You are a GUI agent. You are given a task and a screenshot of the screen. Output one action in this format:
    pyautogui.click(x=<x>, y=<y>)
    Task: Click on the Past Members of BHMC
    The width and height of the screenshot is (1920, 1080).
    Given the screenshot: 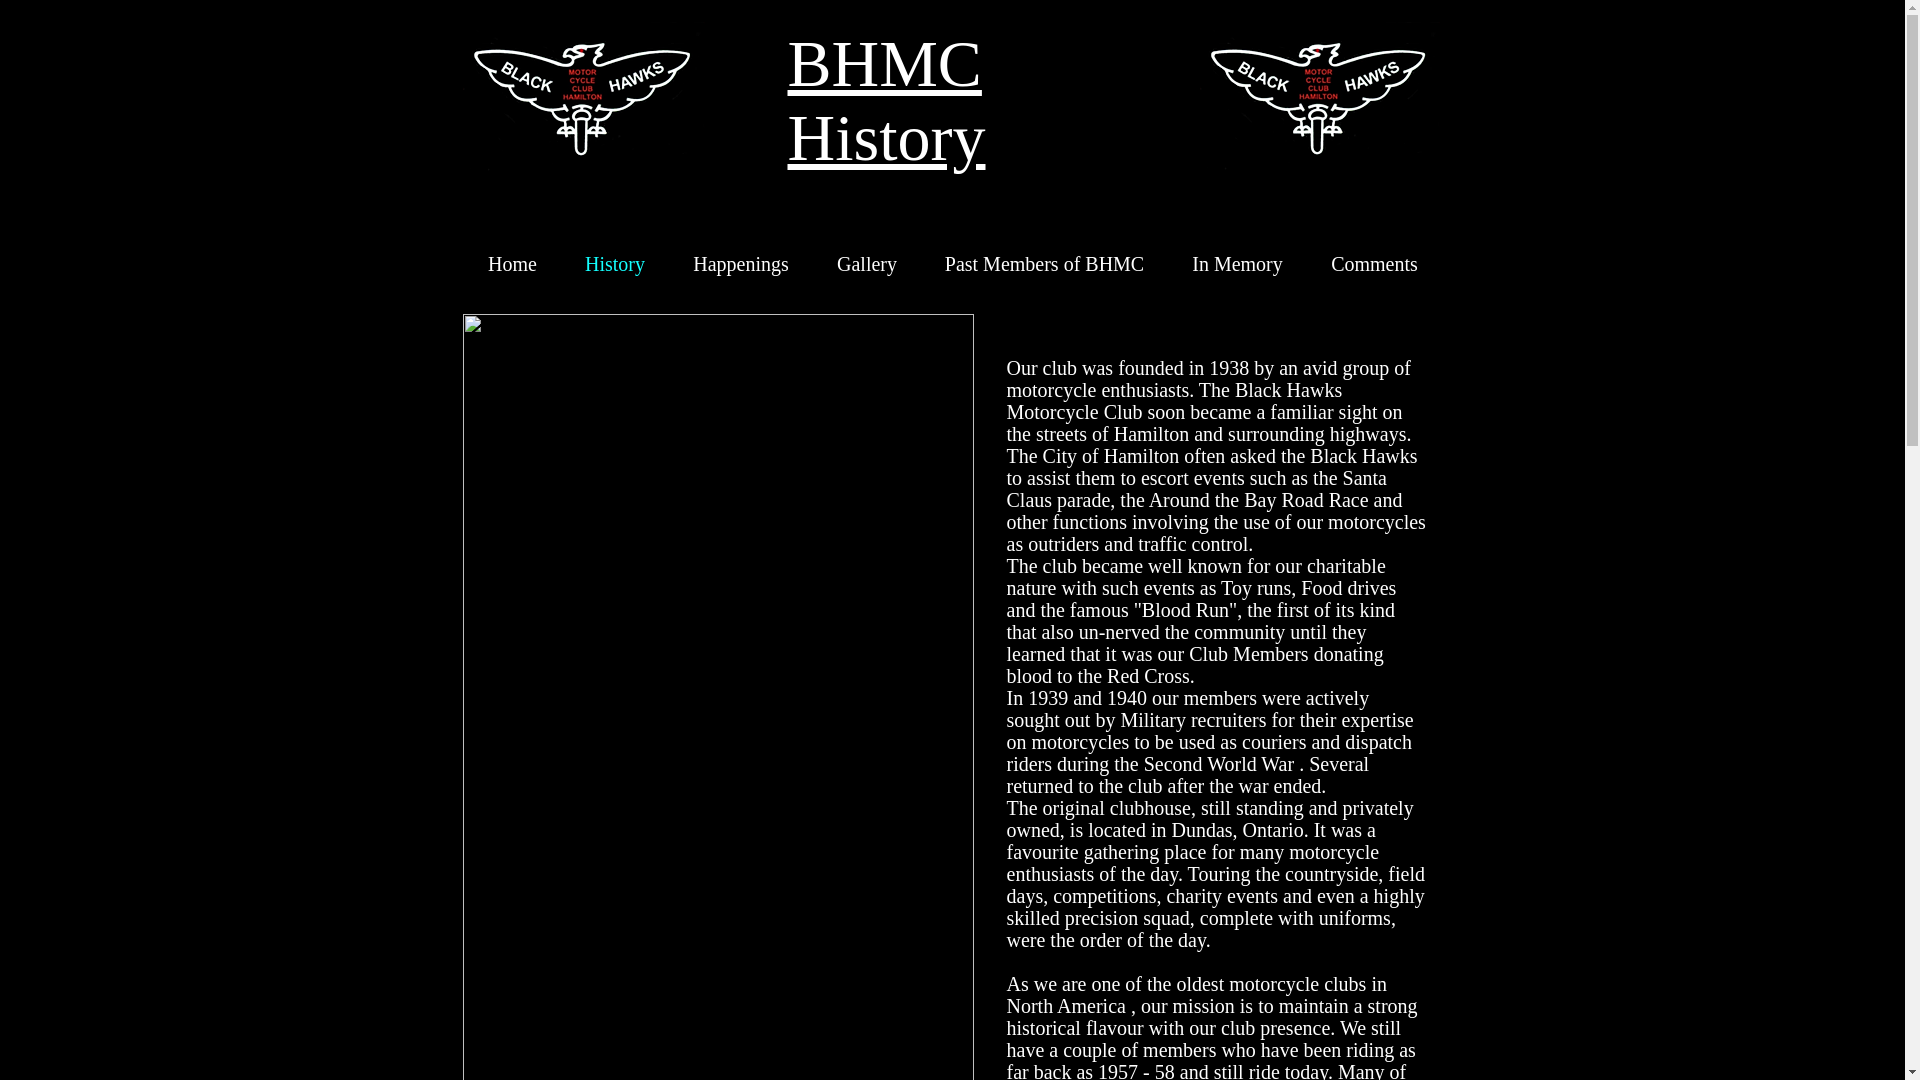 What is the action you would take?
    pyautogui.click(x=1044, y=264)
    